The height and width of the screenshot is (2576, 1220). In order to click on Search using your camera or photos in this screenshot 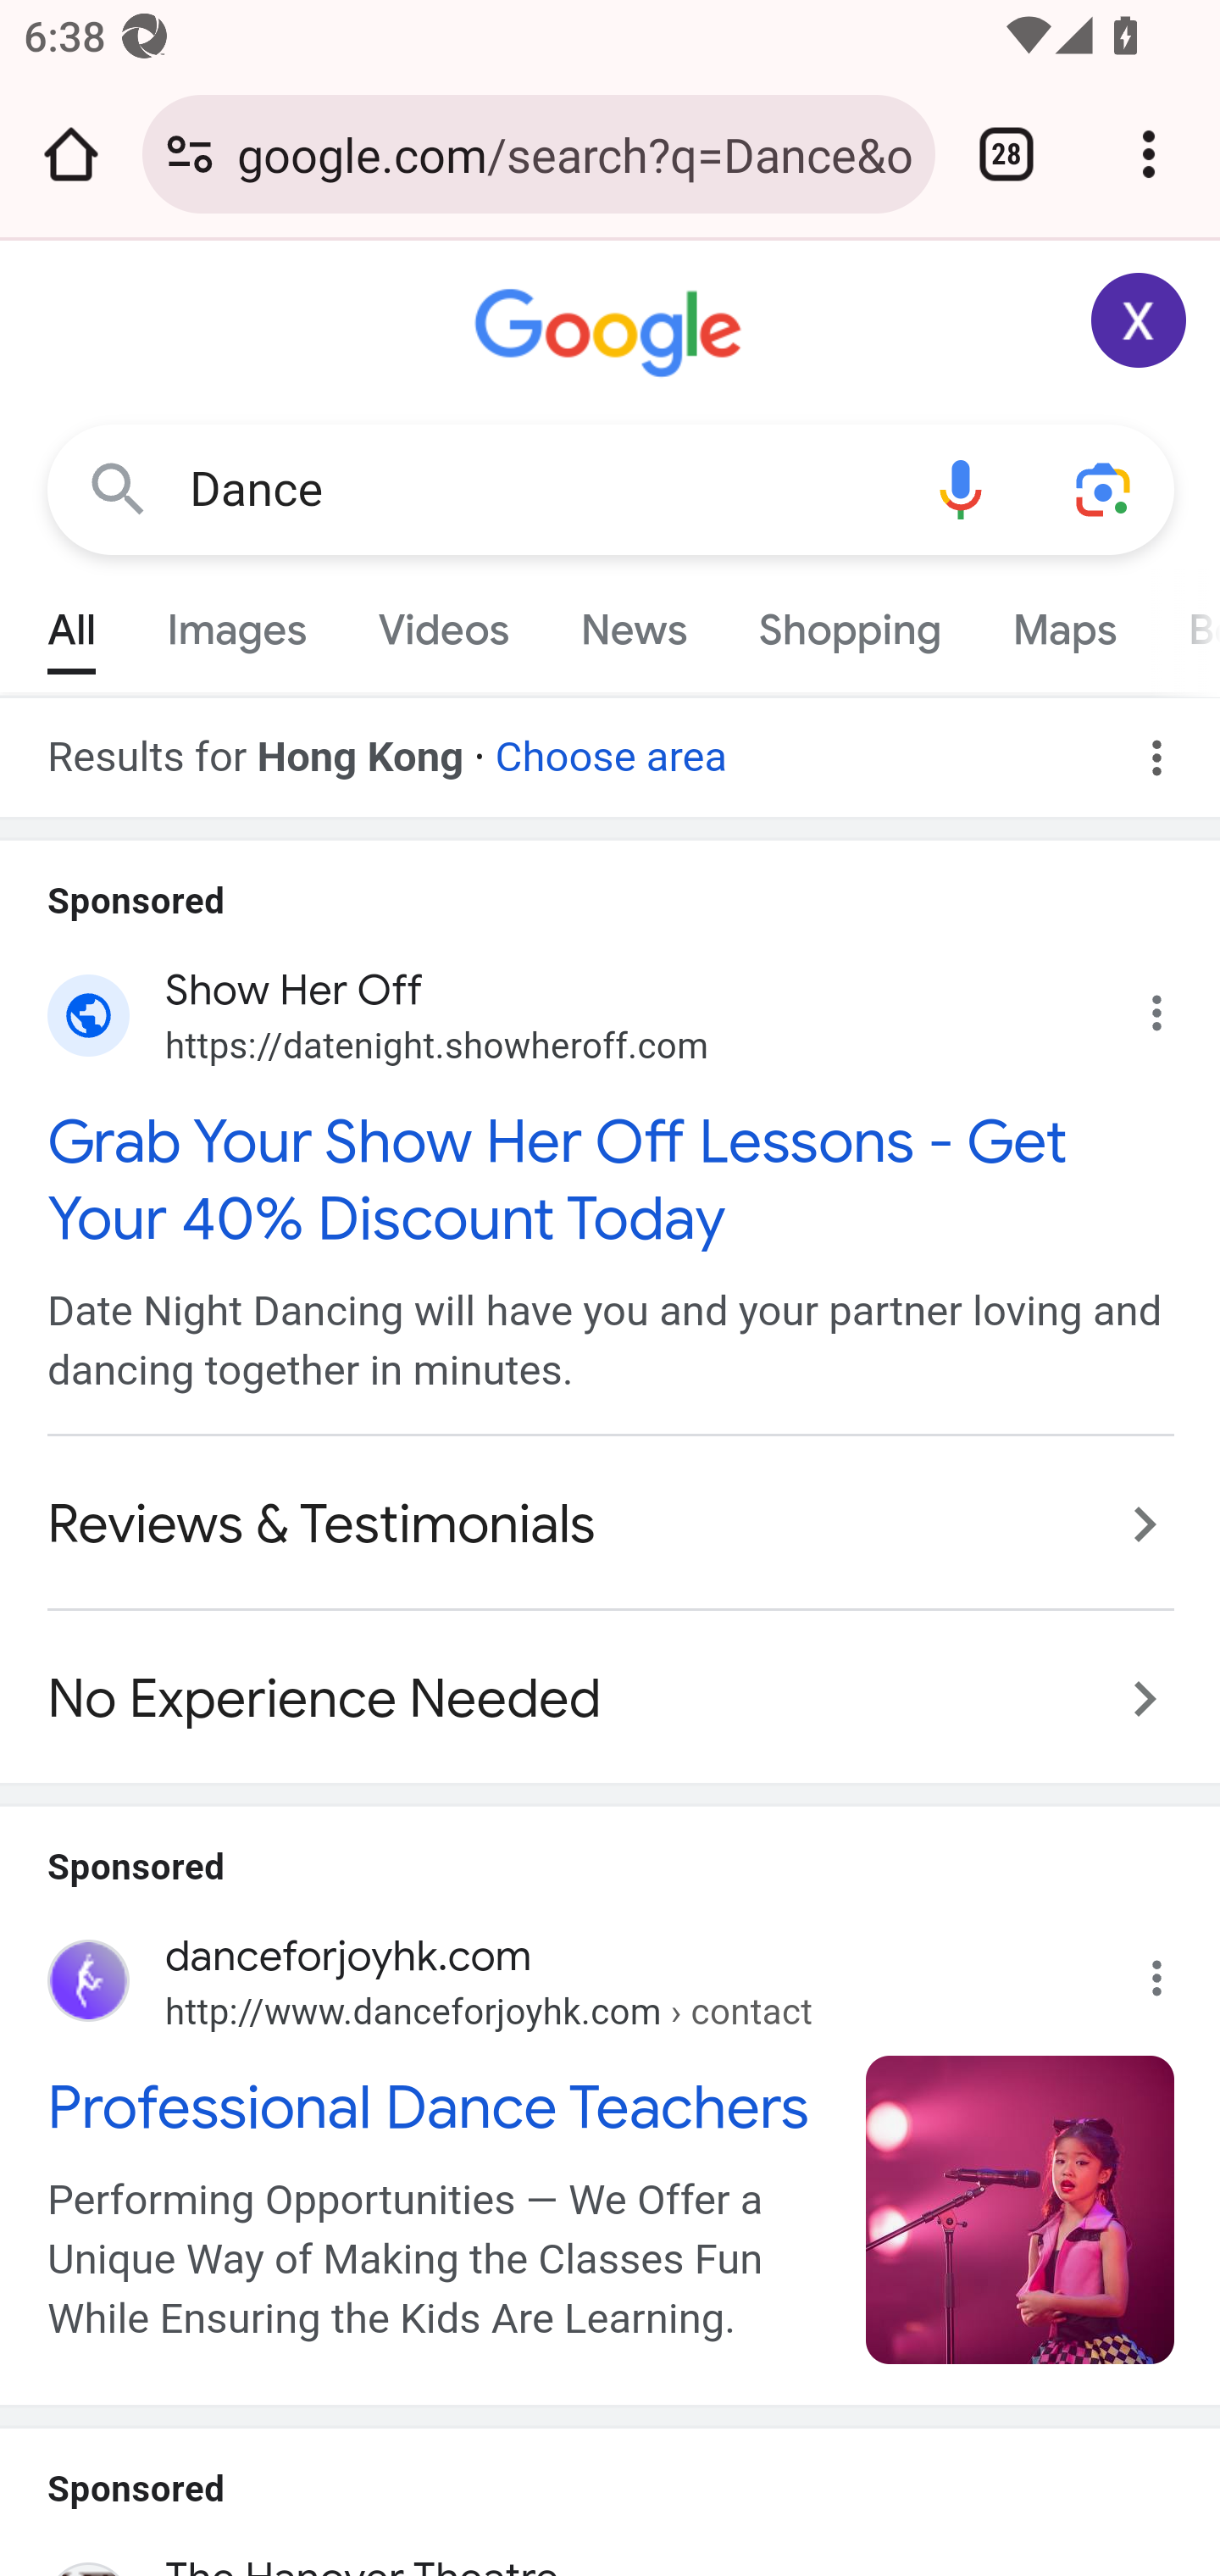, I will do `click(1105, 488)`.